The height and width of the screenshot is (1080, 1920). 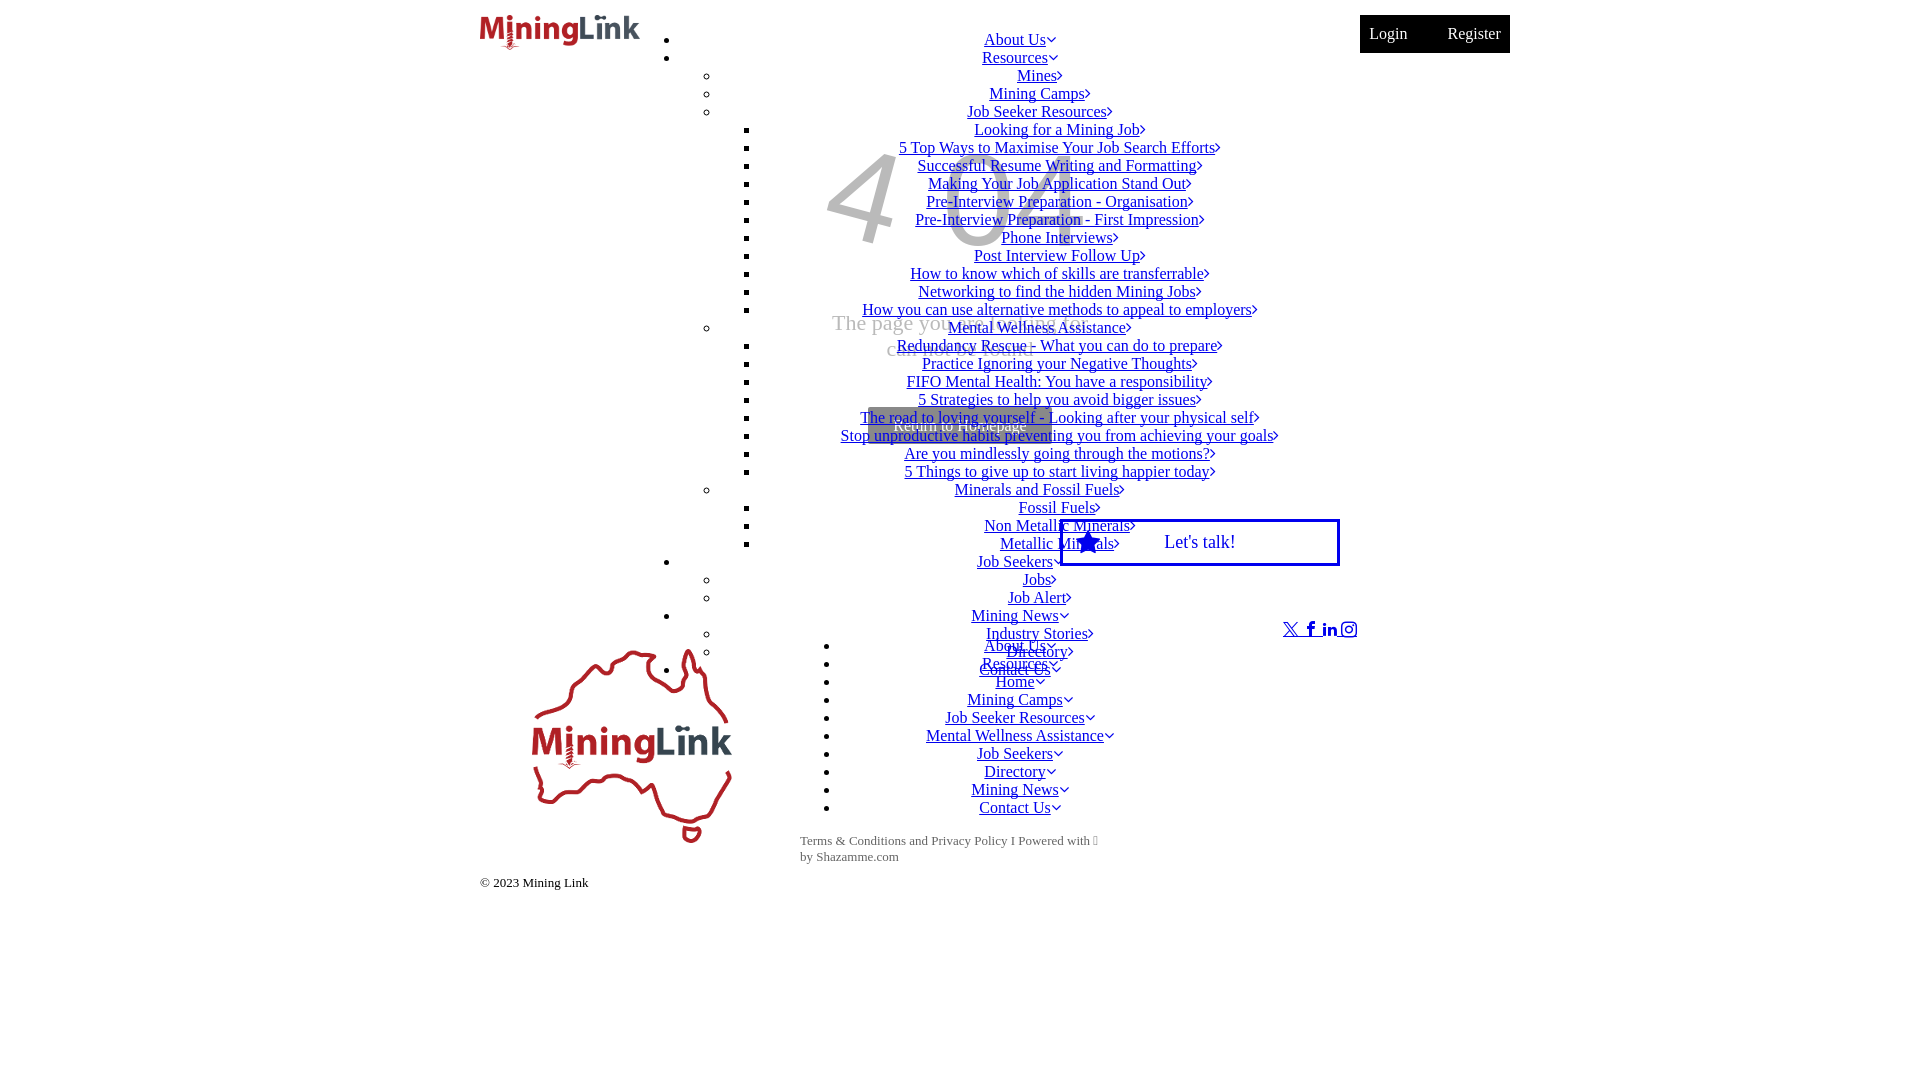 I want to click on Job Seeker Resources, so click(x=1040, y=112).